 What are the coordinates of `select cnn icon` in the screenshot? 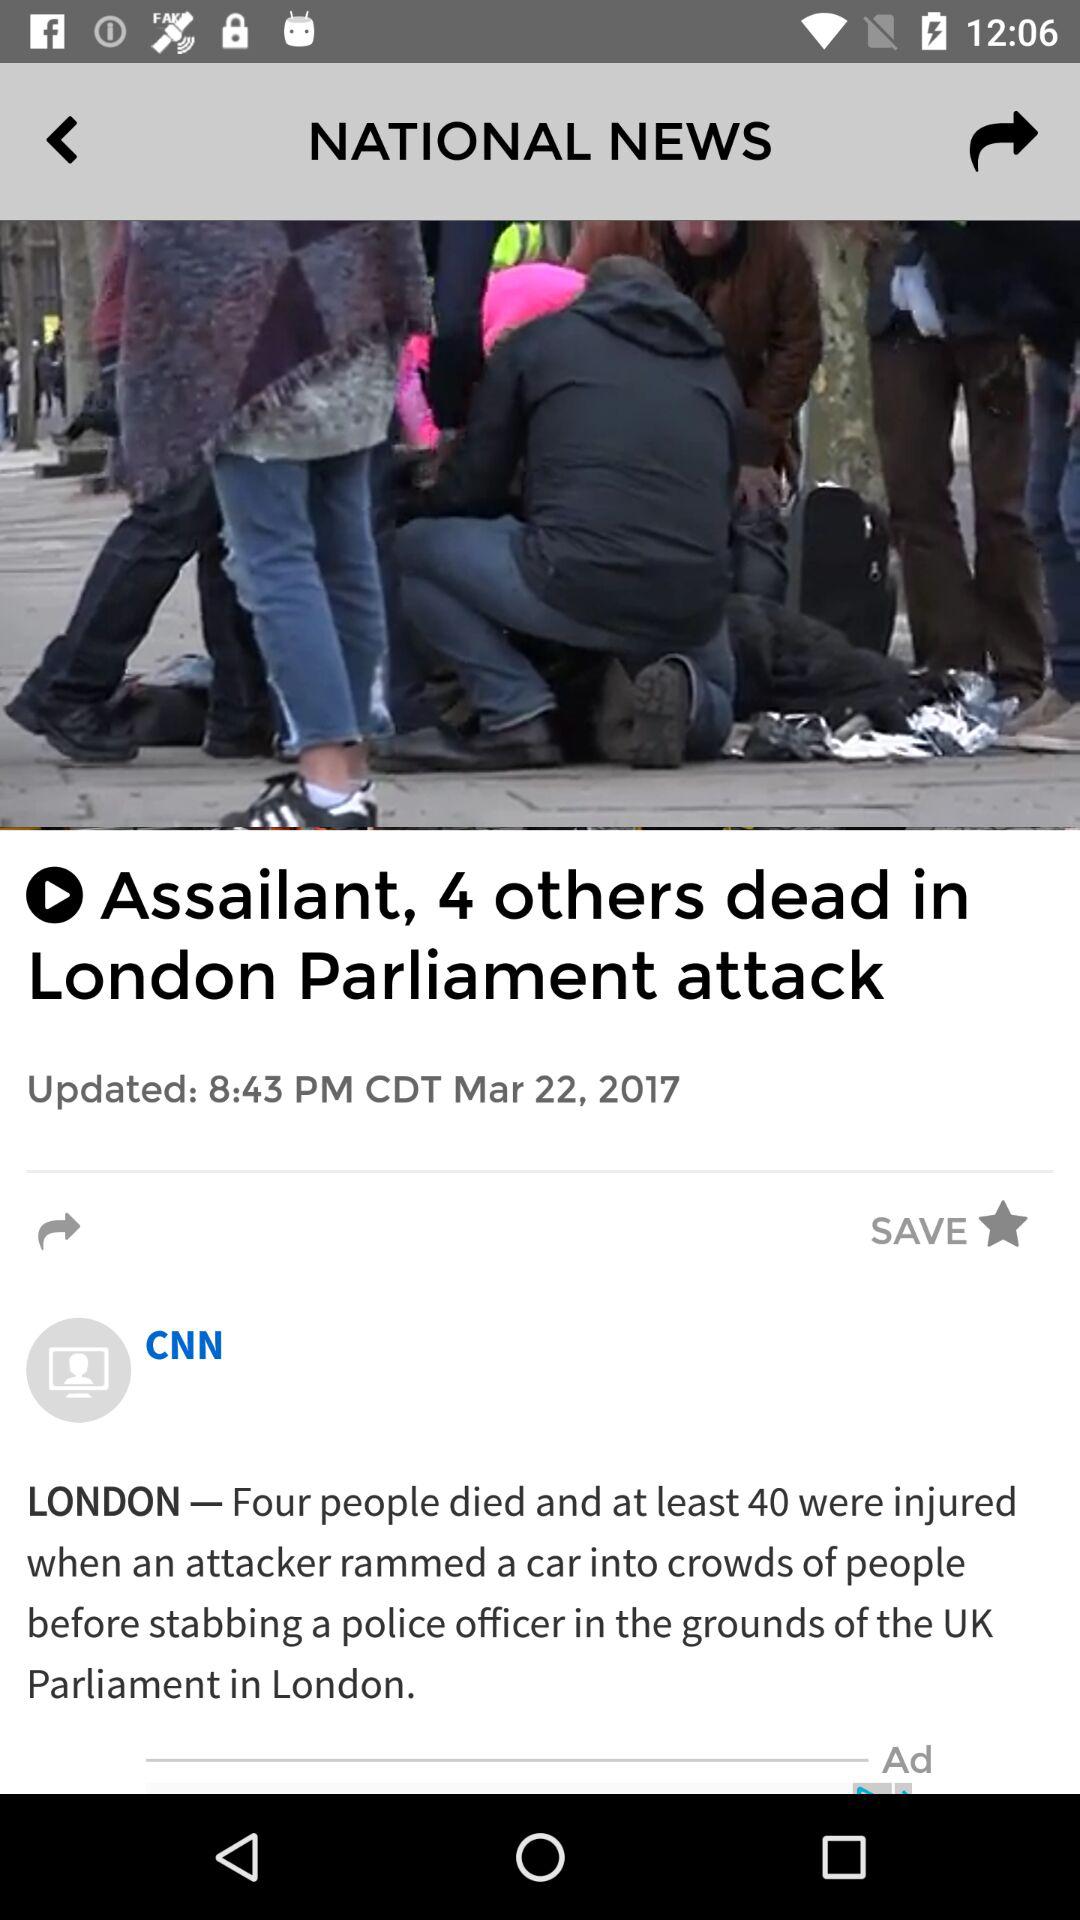 It's located at (184, 1346).